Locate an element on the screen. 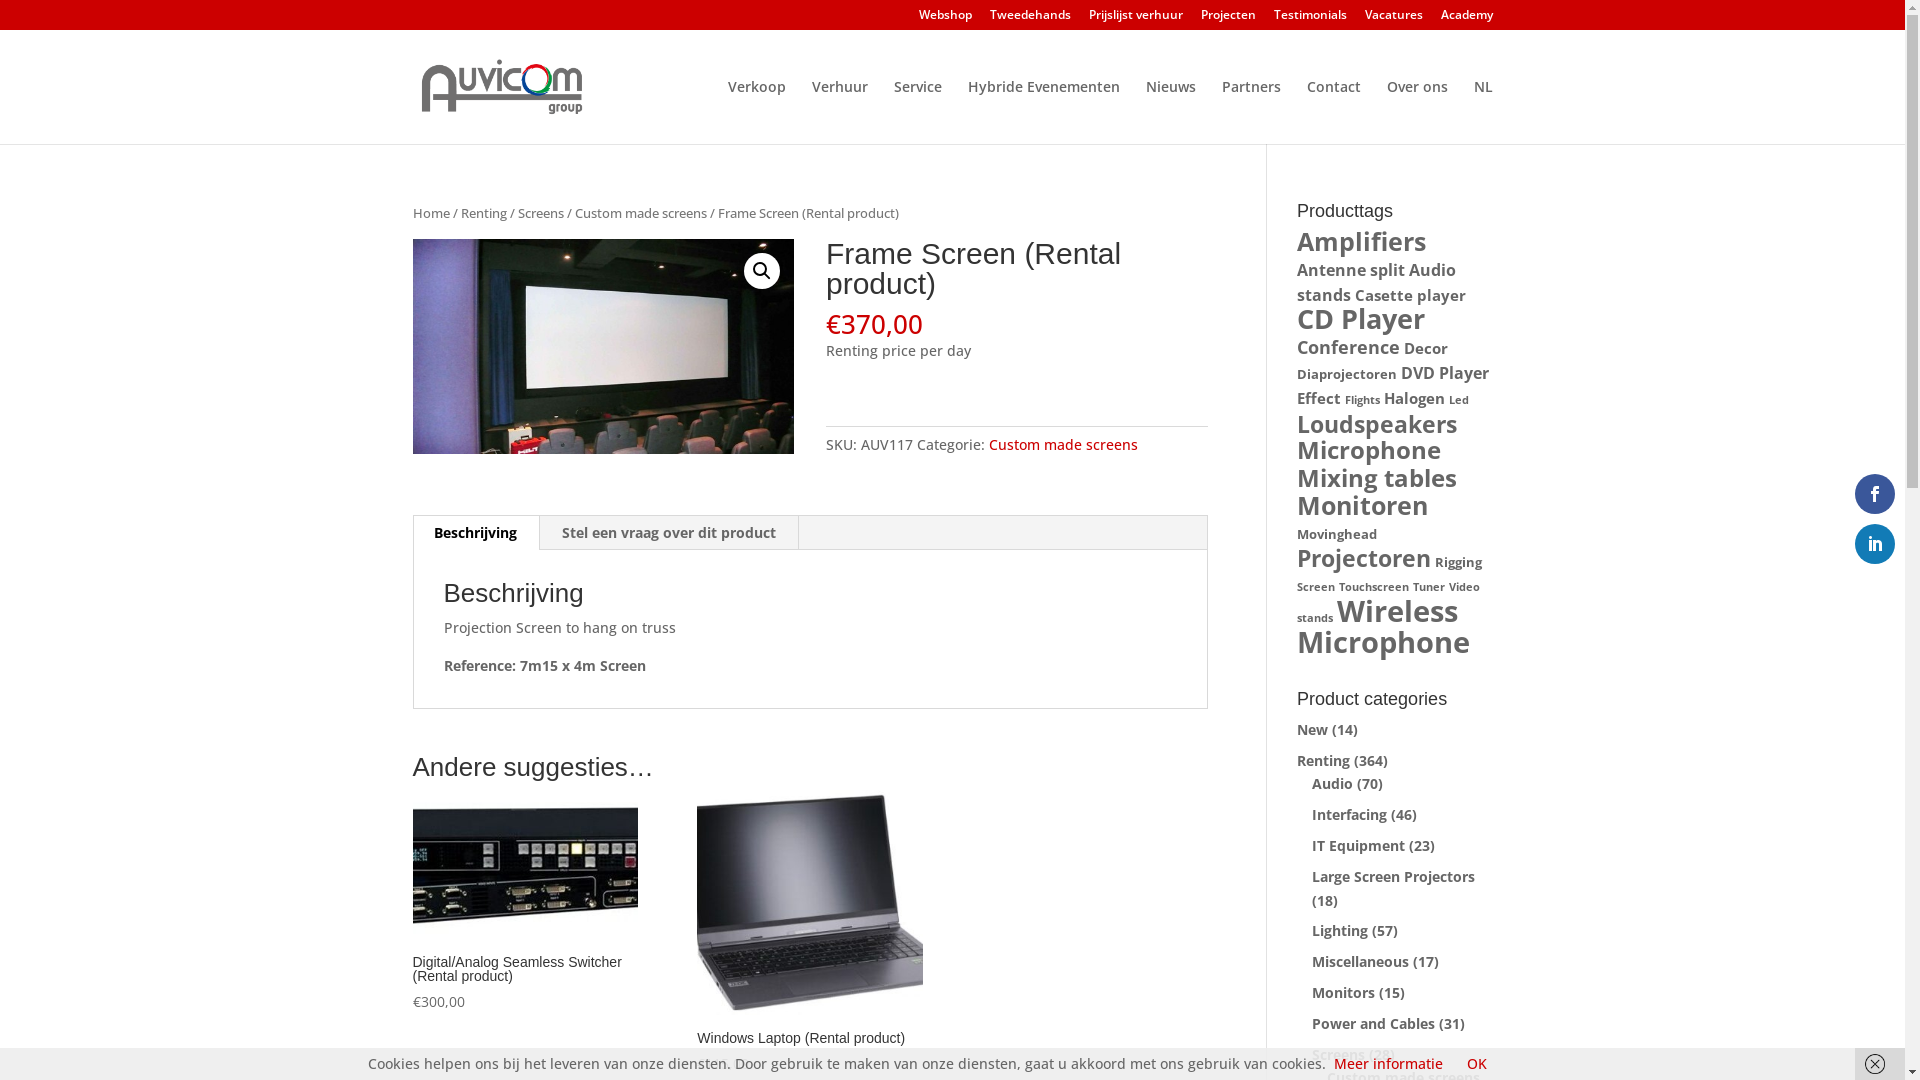 The width and height of the screenshot is (1920, 1080). Rigging is located at coordinates (1458, 562).